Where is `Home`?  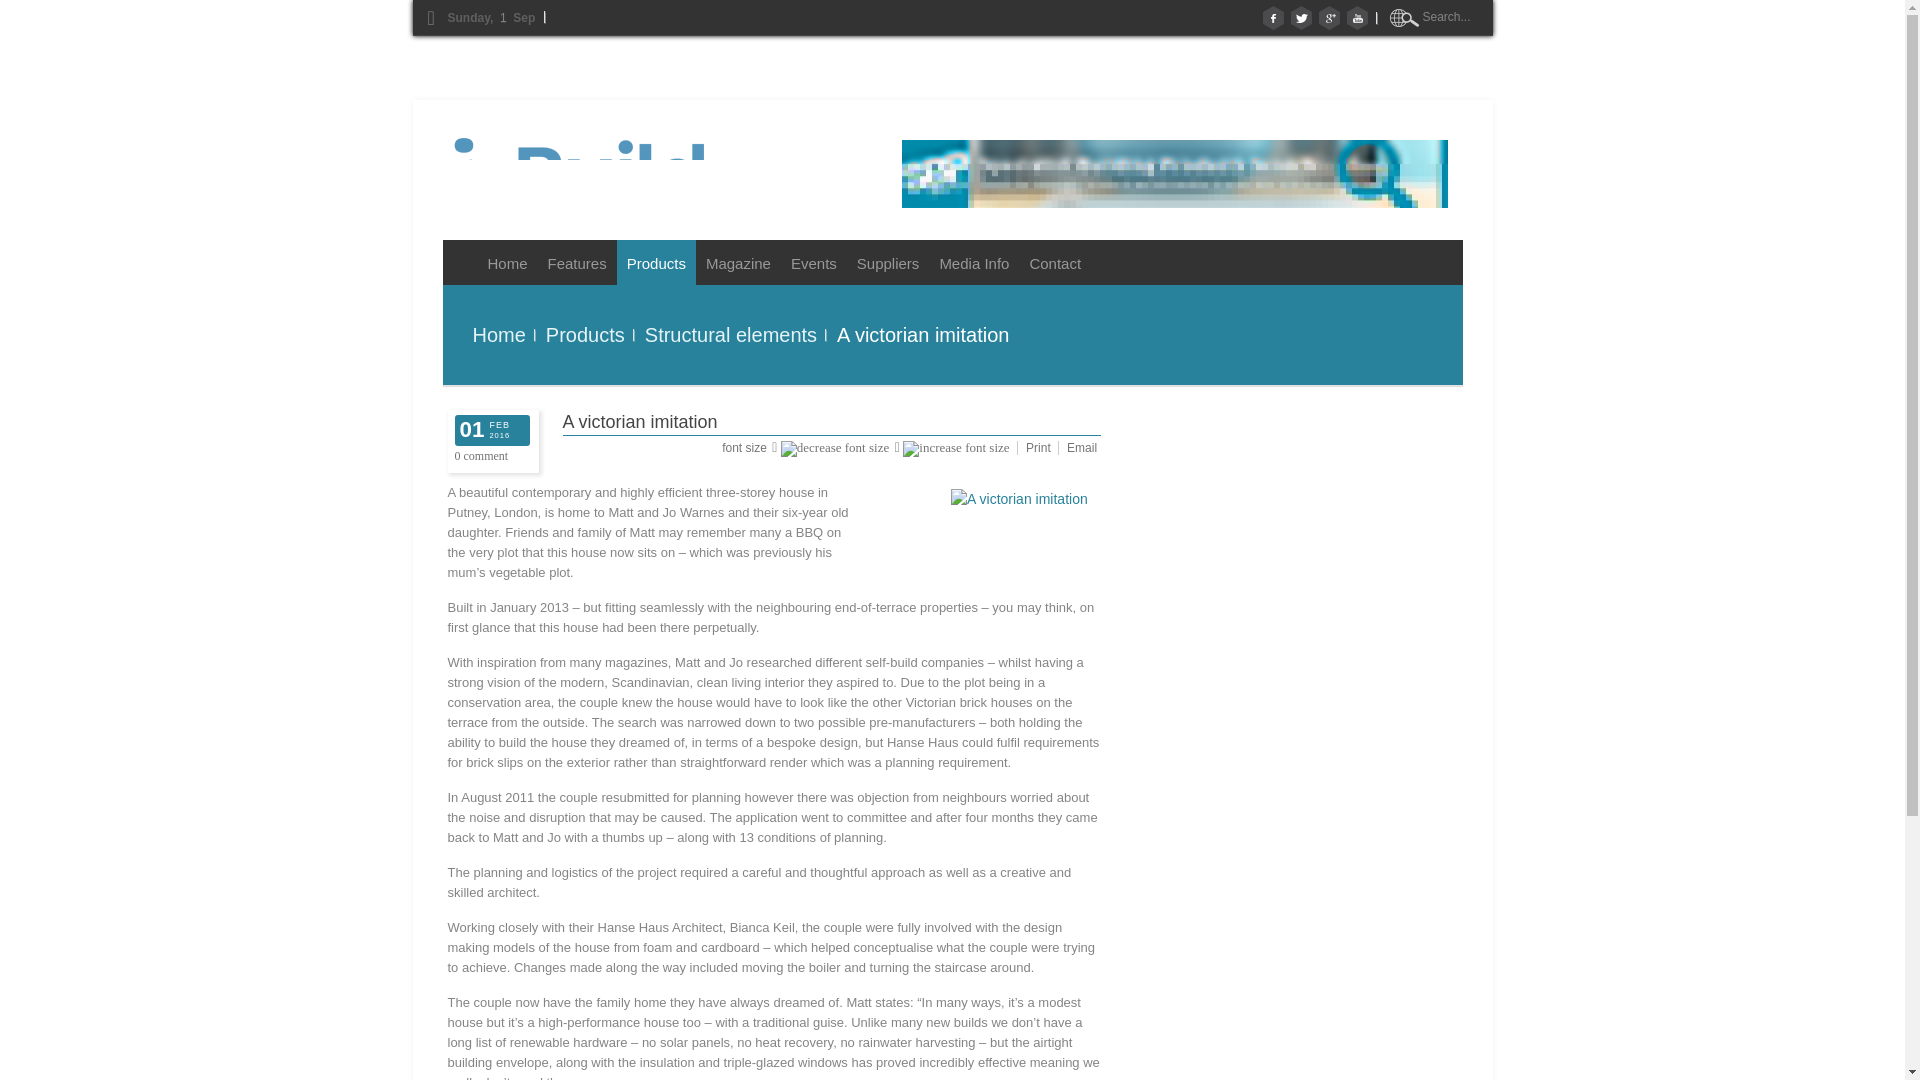 Home is located at coordinates (489, 262).